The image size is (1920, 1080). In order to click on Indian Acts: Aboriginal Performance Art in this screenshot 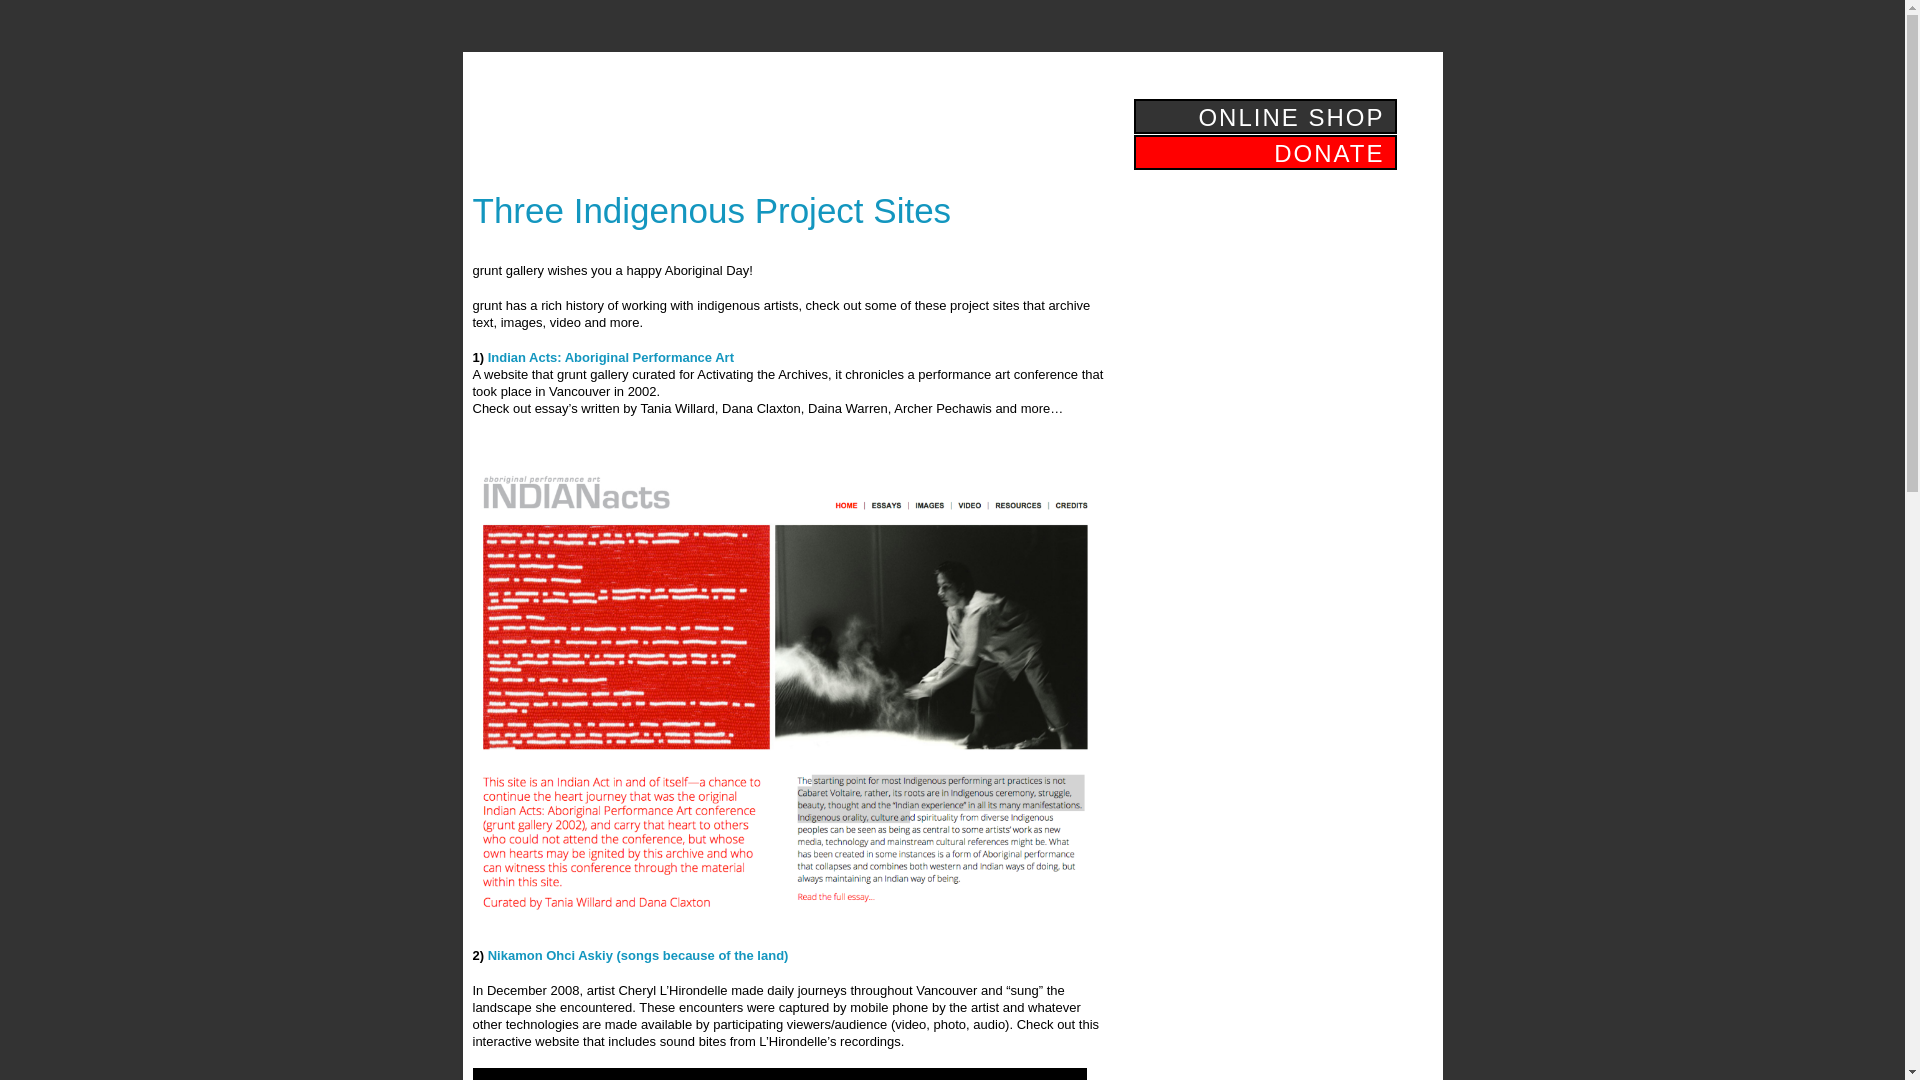, I will do `click(610, 357)`.